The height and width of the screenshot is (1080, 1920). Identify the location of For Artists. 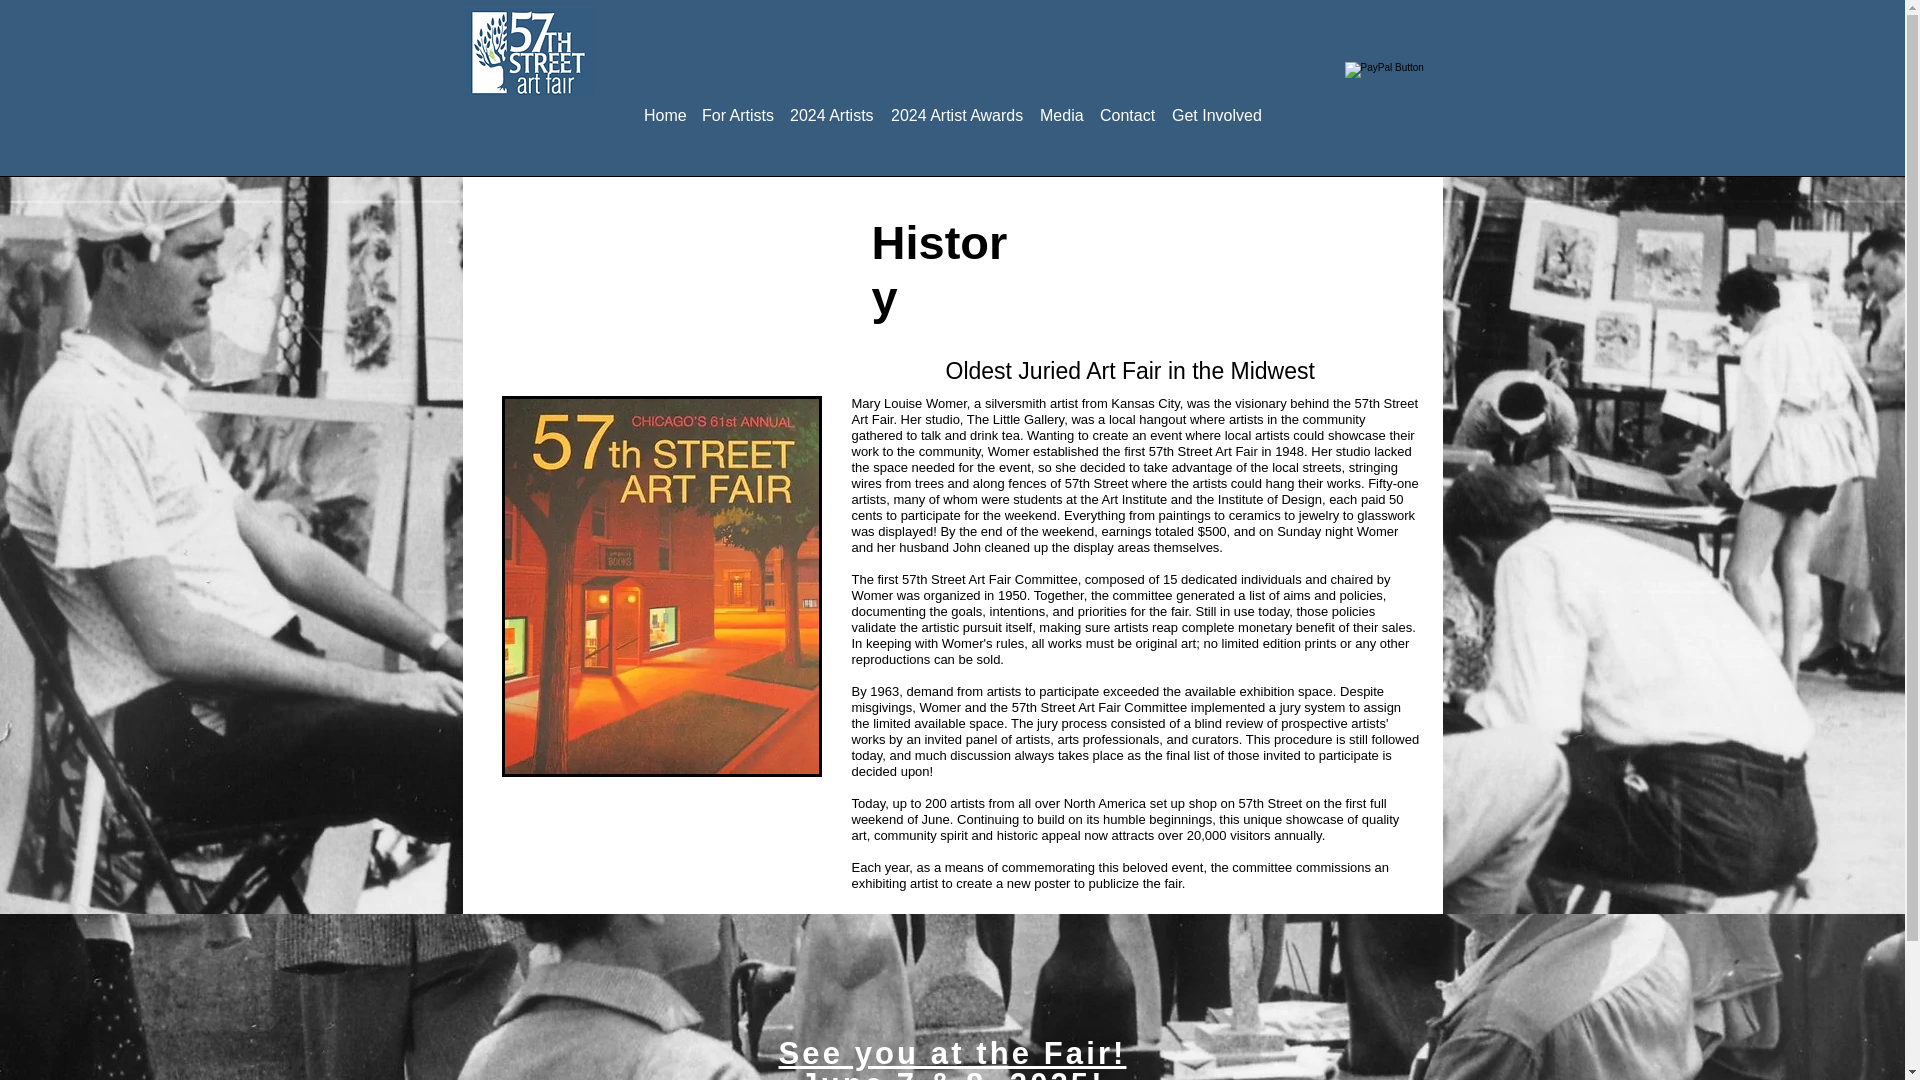
(737, 106).